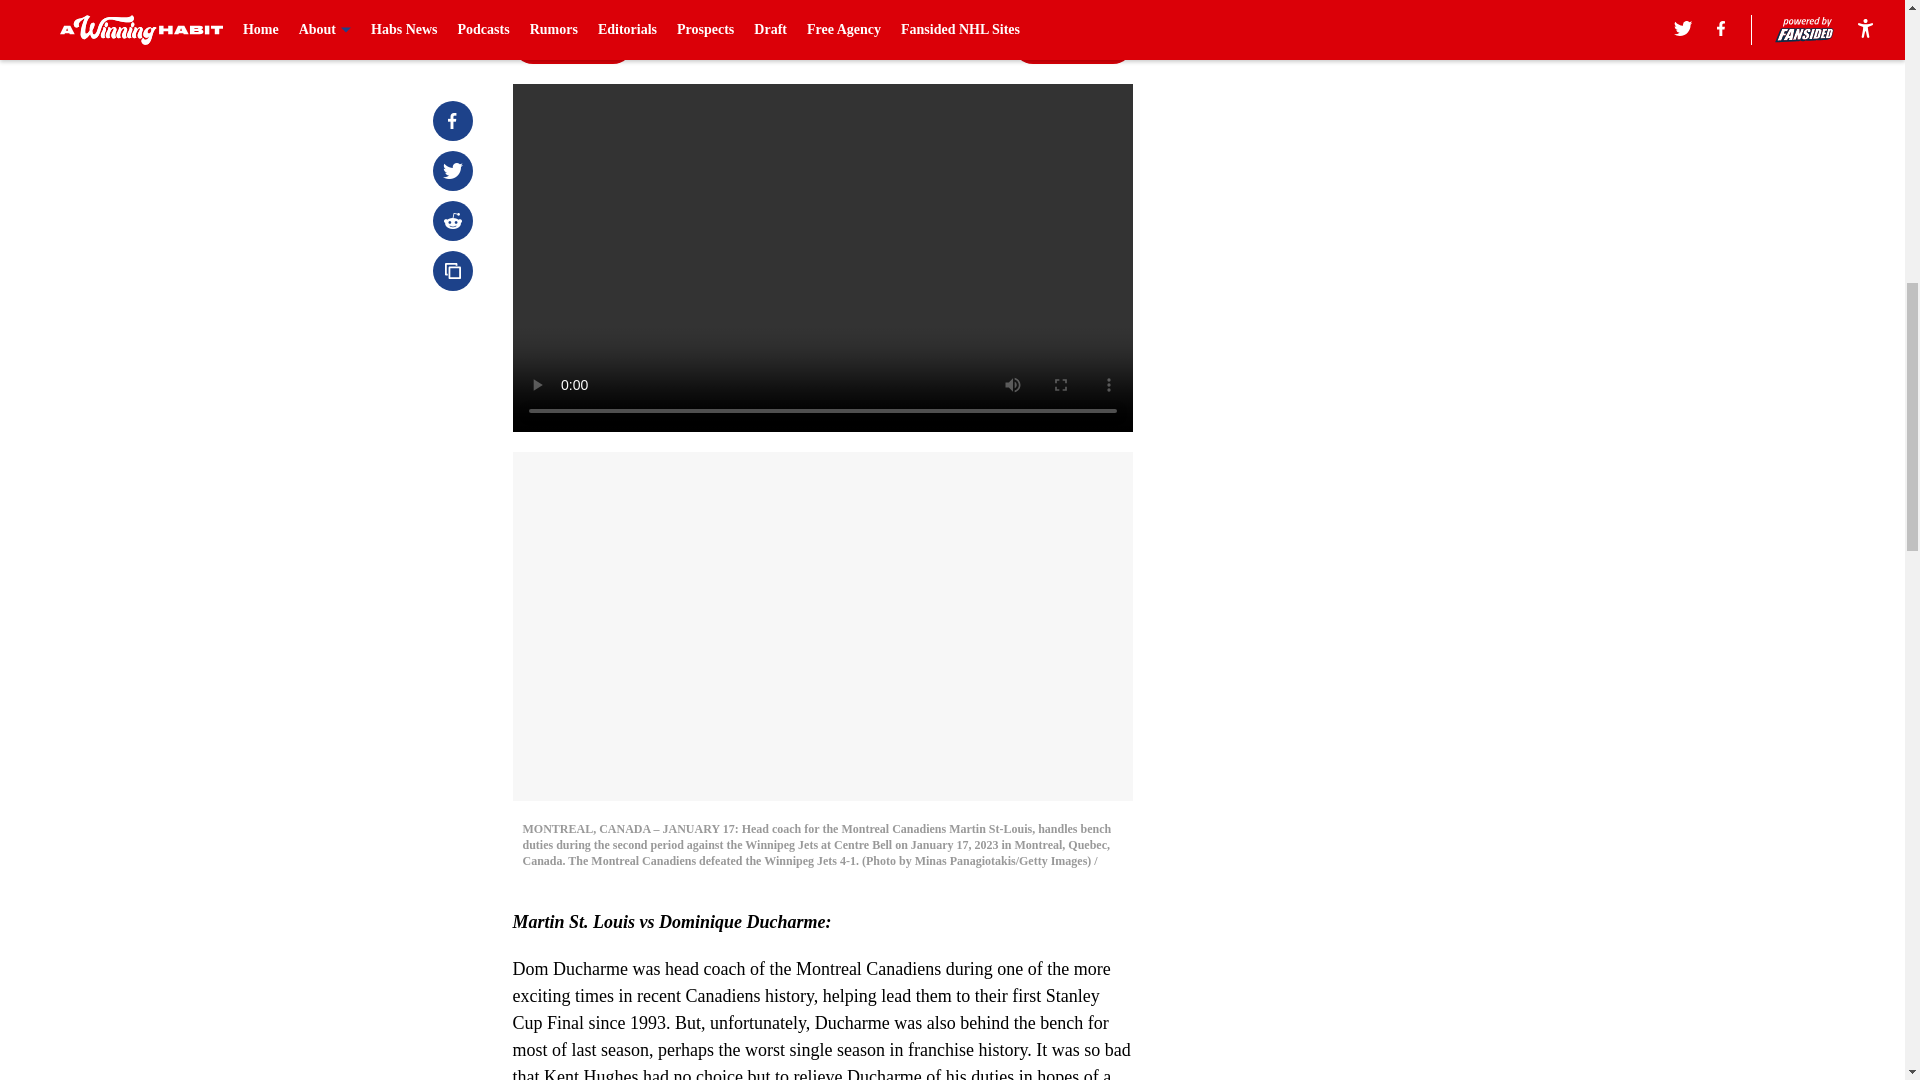  I want to click on Prev, so click(572, 43).